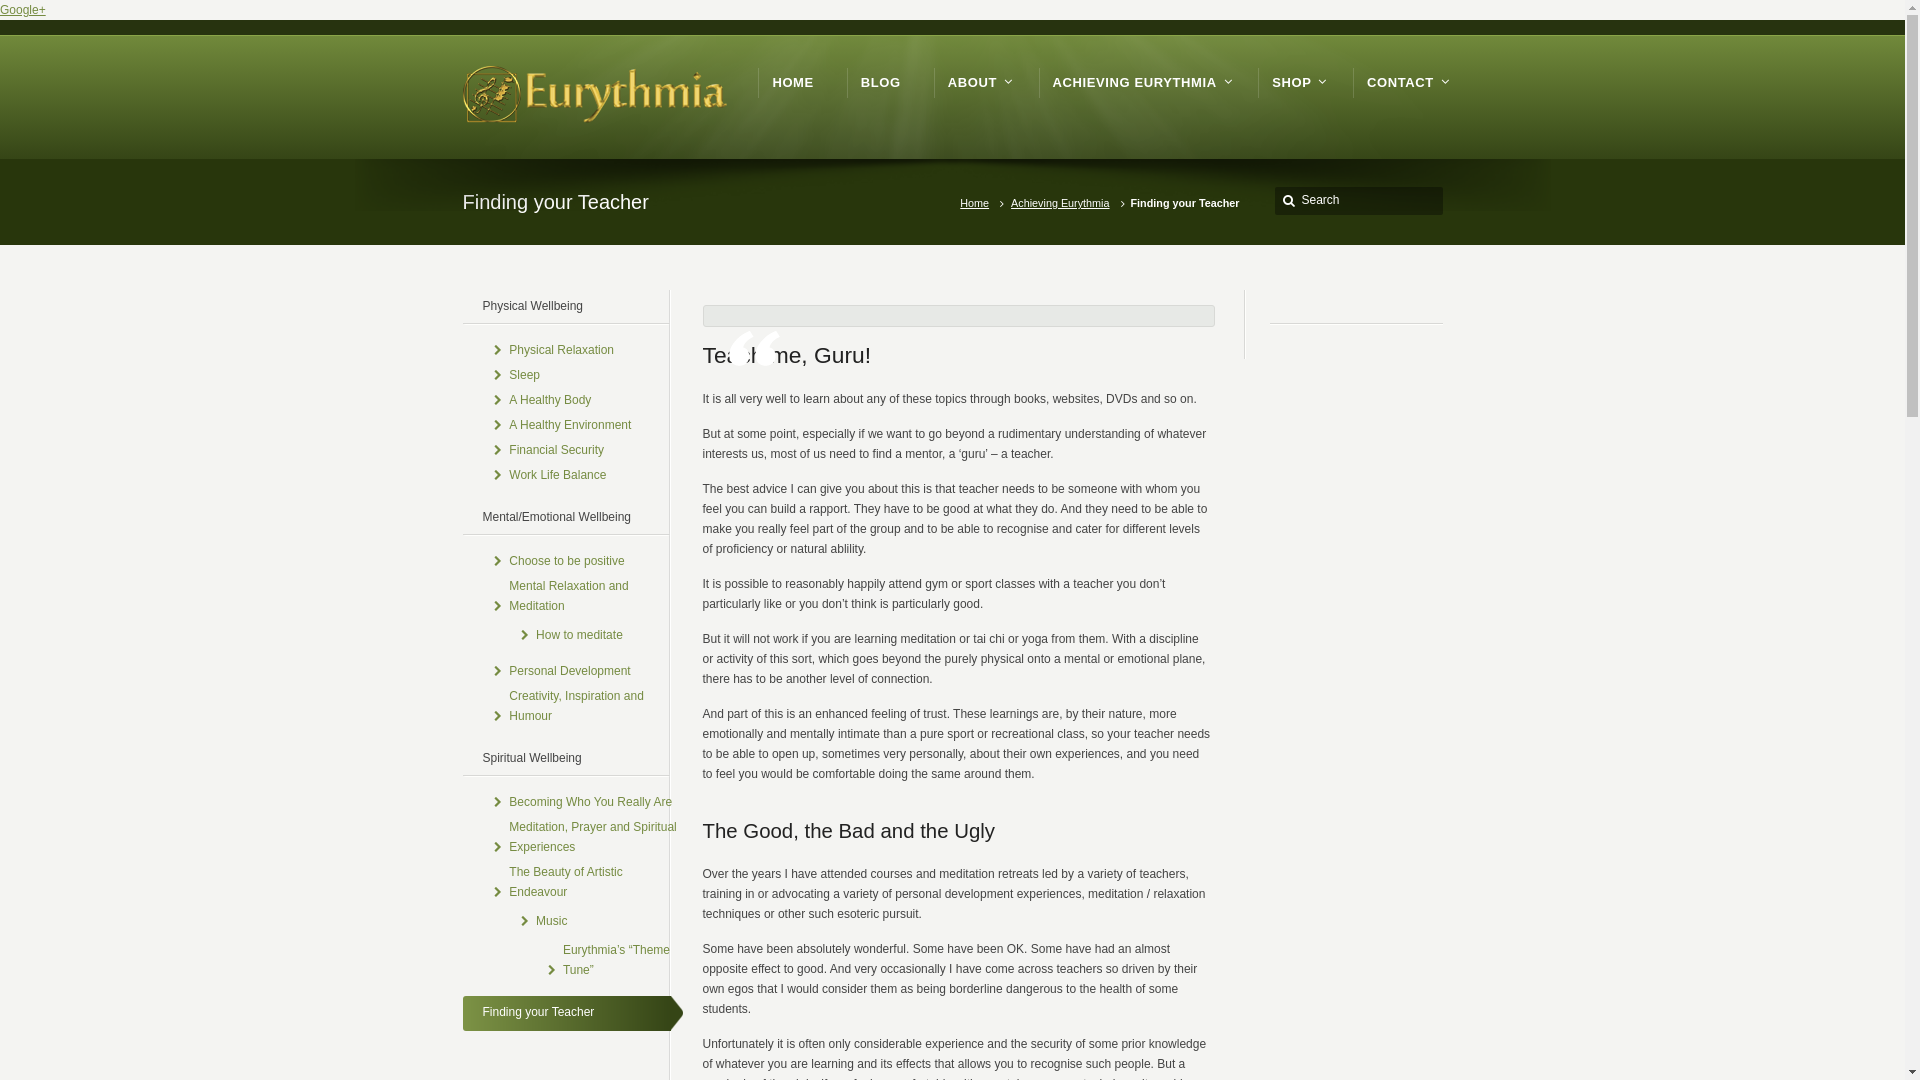 Image resolution: width=1920 pixels, height=1080 pixels. I want to click on Financial Security, so click(556, 450).